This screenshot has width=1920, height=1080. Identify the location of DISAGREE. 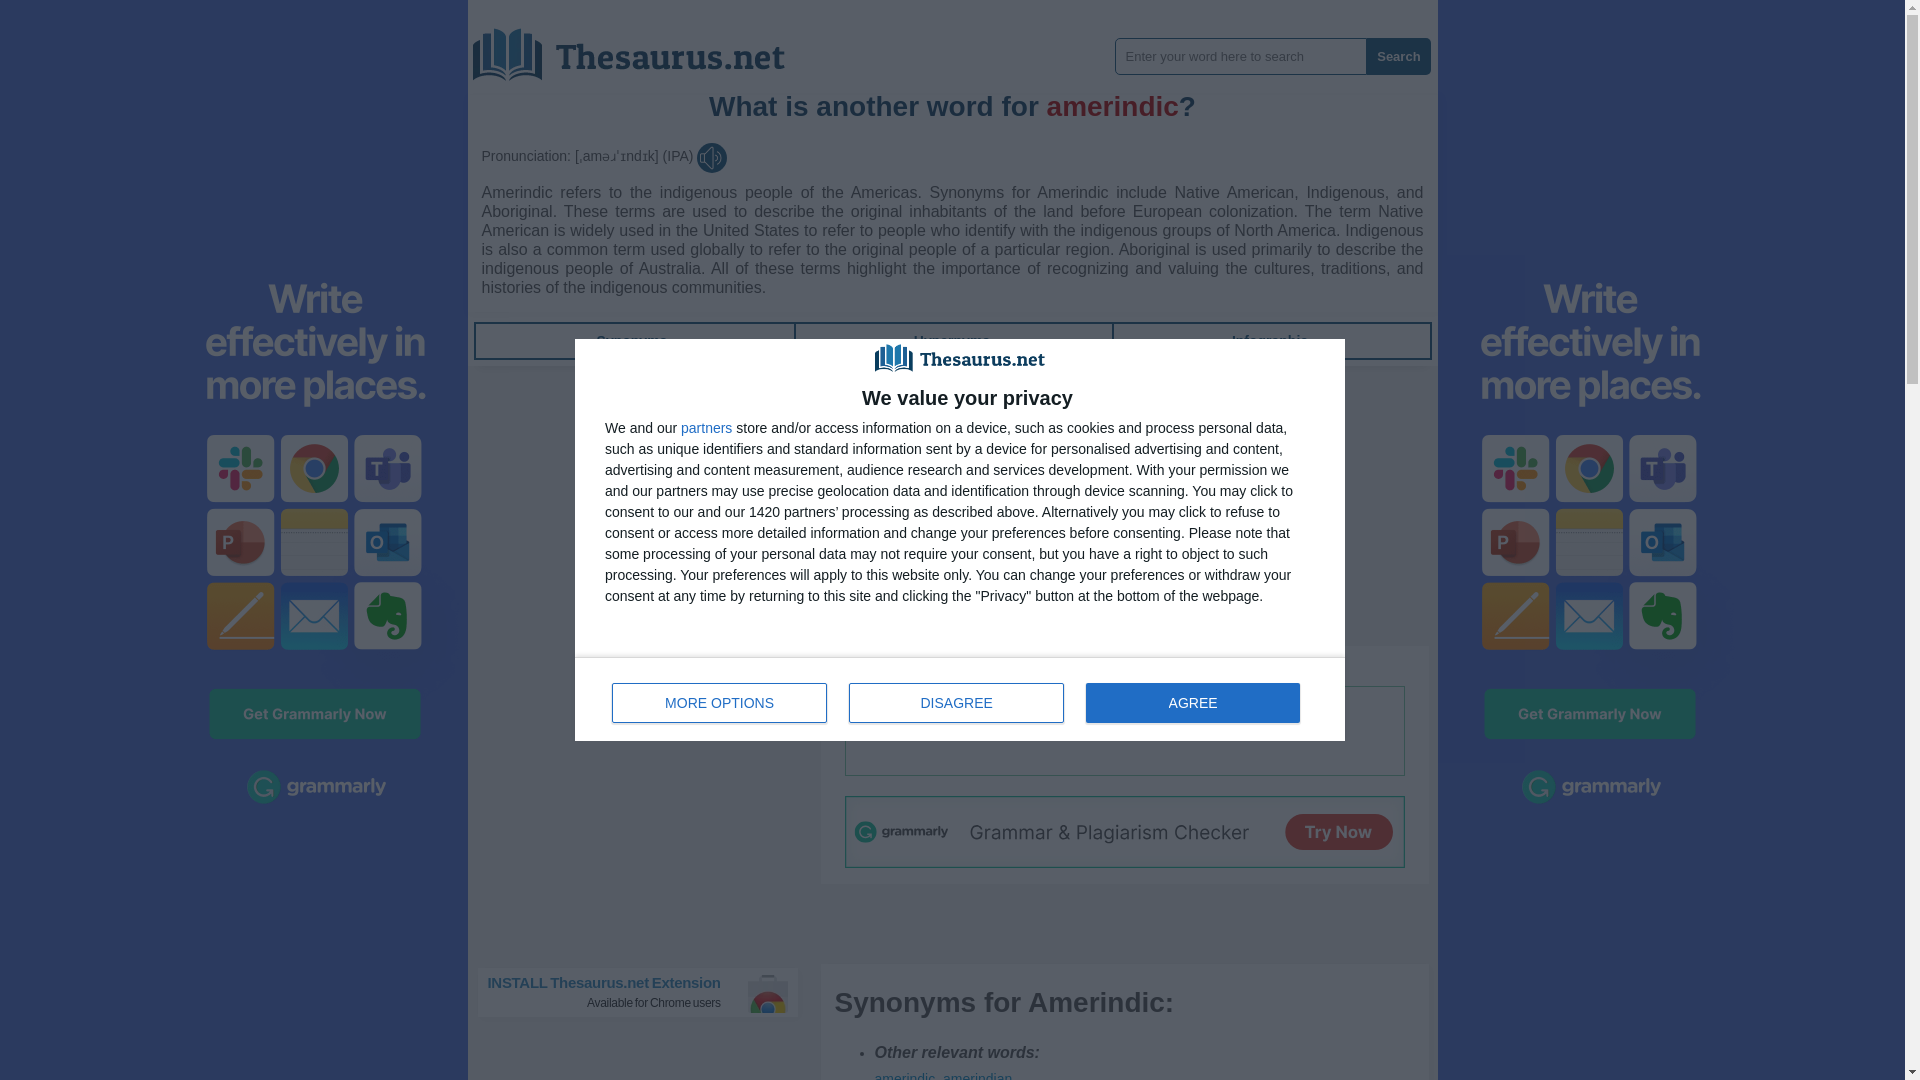
(960, 698).